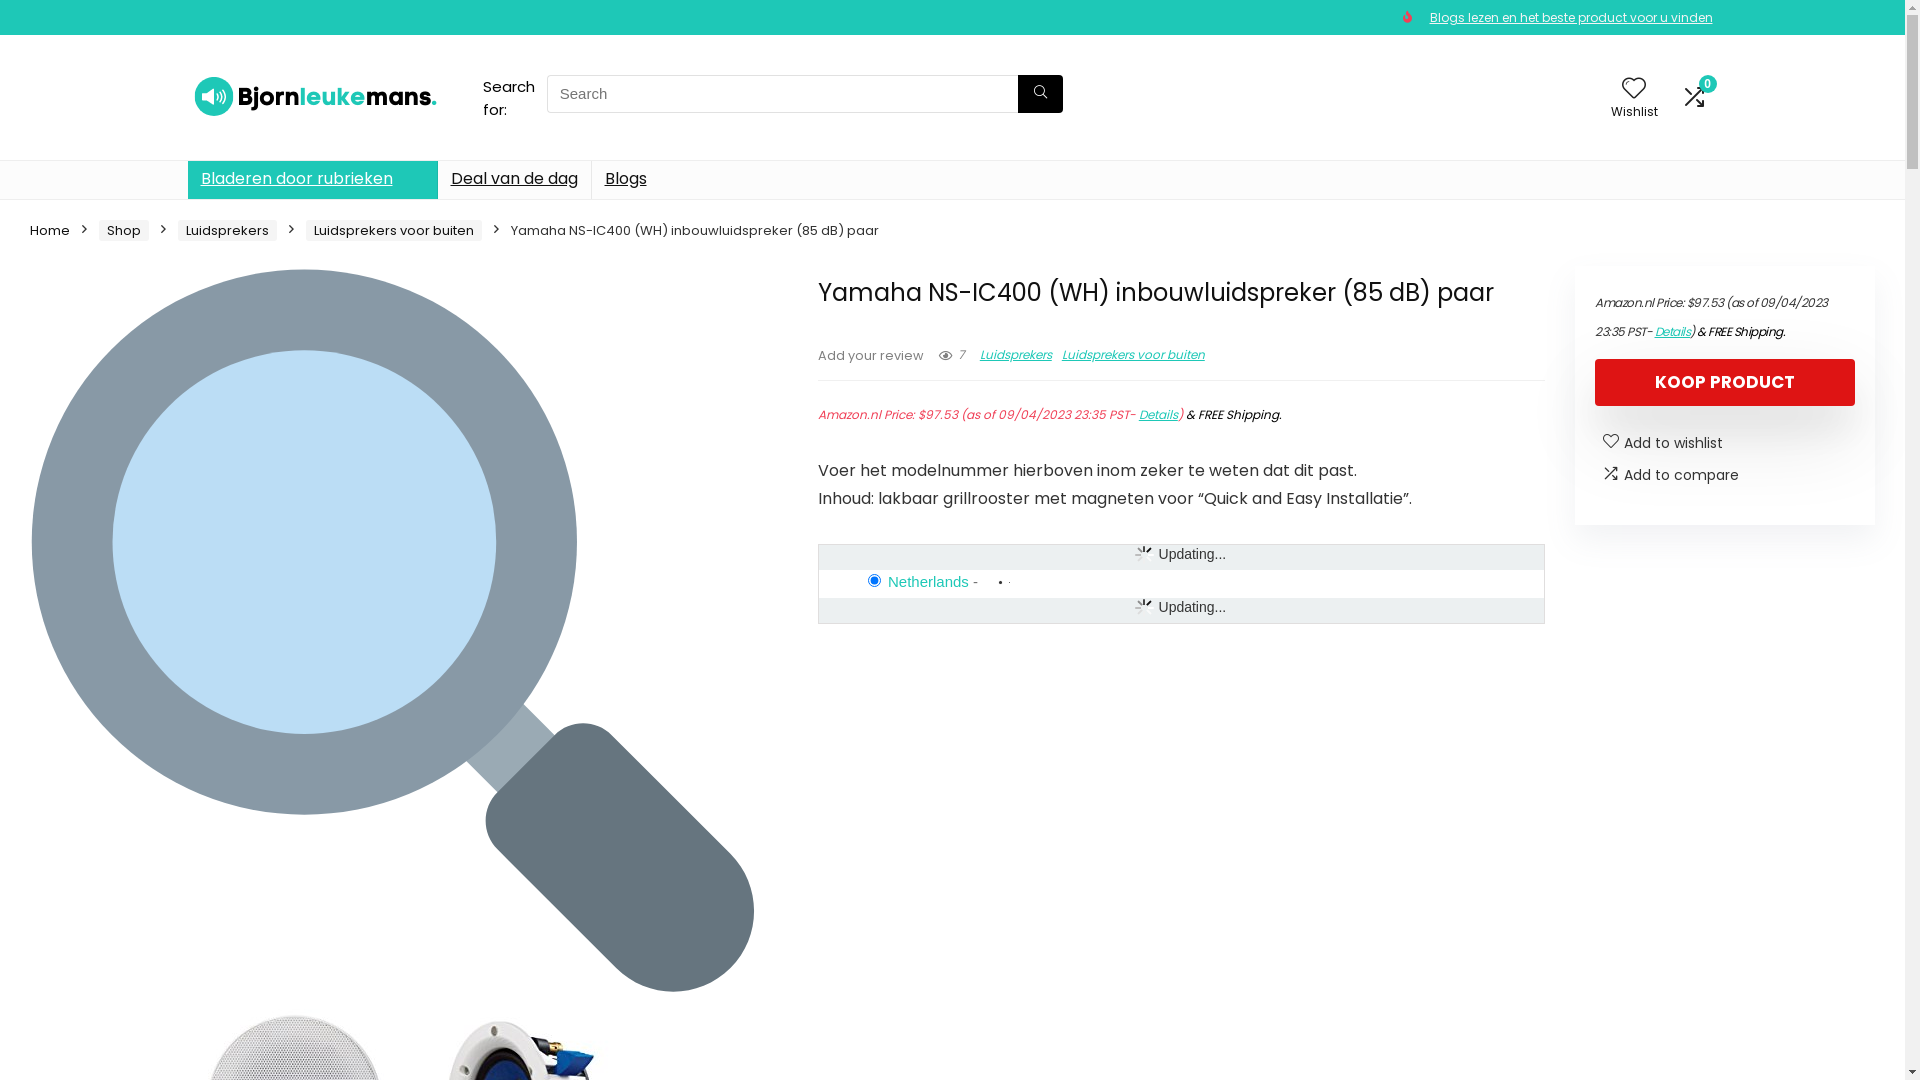 Image resolution: width=1920 pixels, height=1080 pixels. I want to click on KOOP PRODUCT, so click(1725, 382).